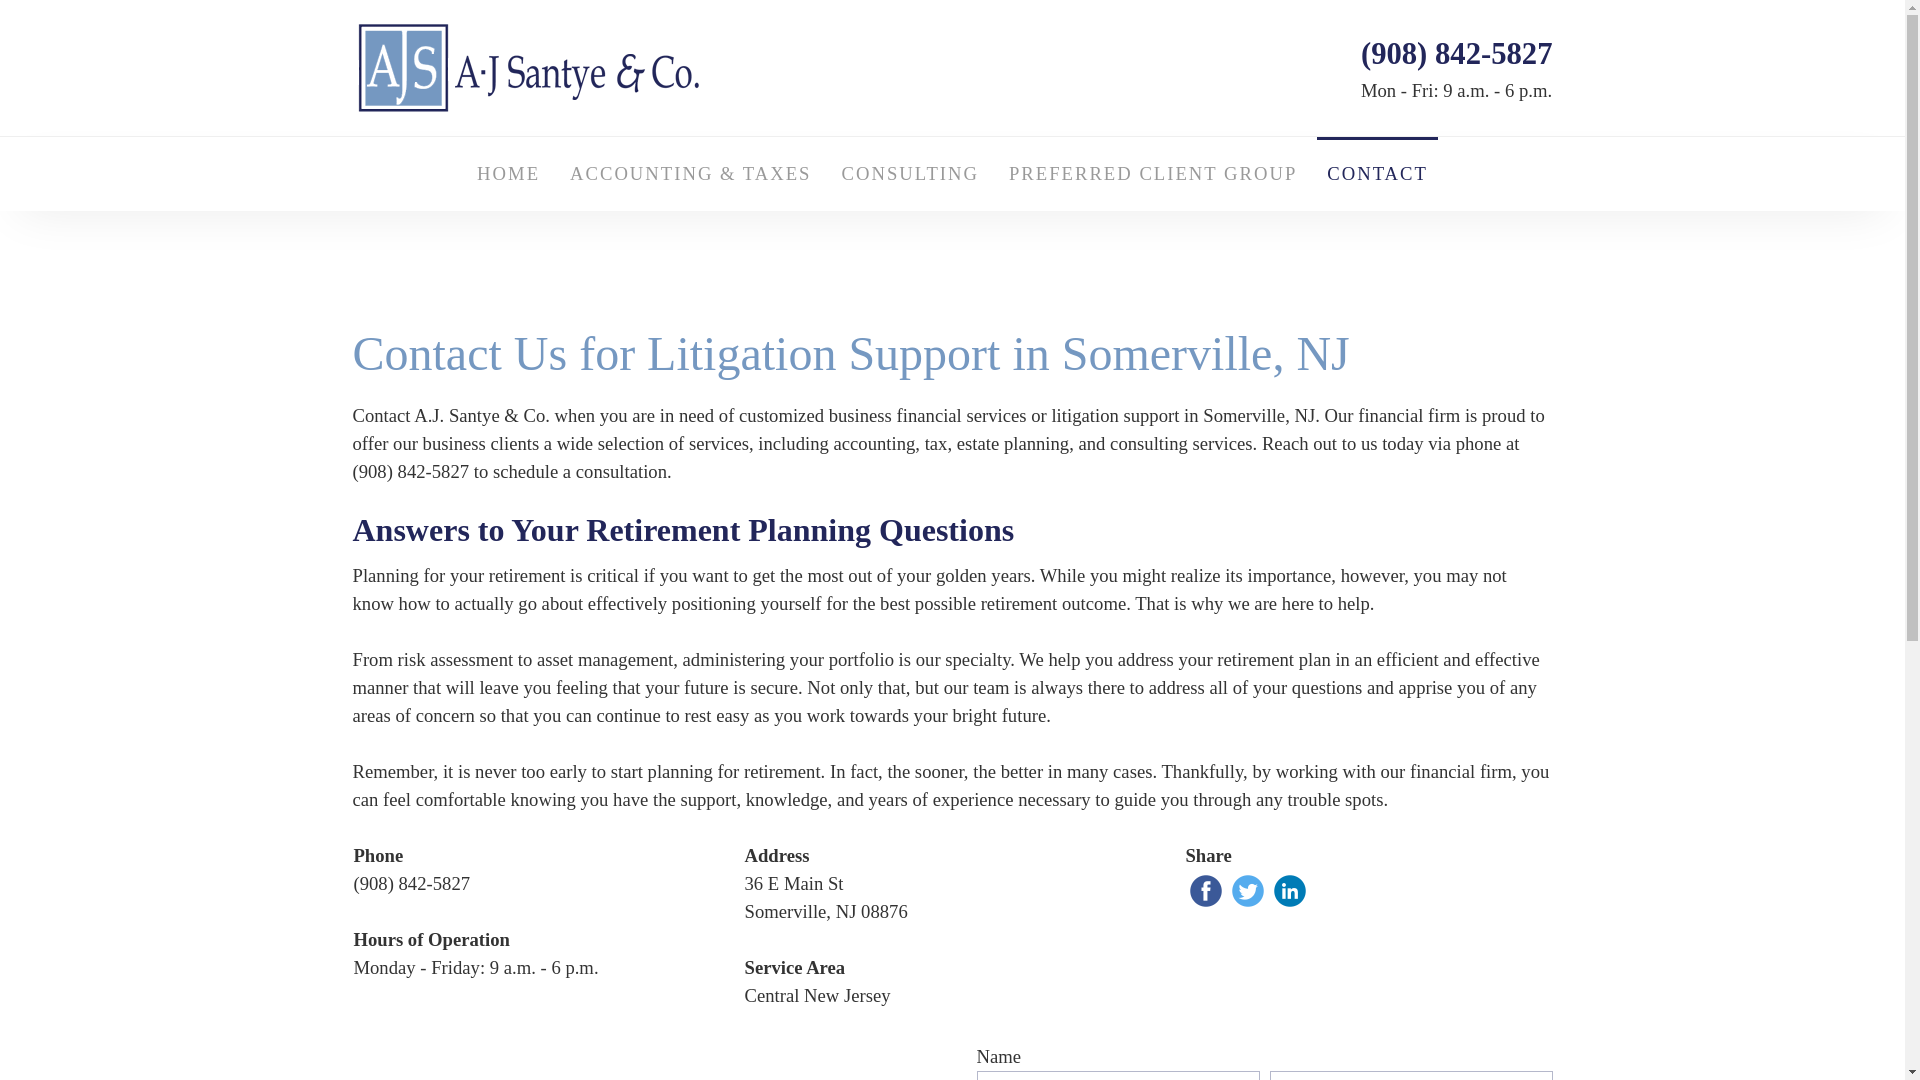 Image resolution: width=1920 pixels, height=1080 pixels. Describe the element at coordinates (910, 174) in the screenshot. I see `CONSULTING` at that location.